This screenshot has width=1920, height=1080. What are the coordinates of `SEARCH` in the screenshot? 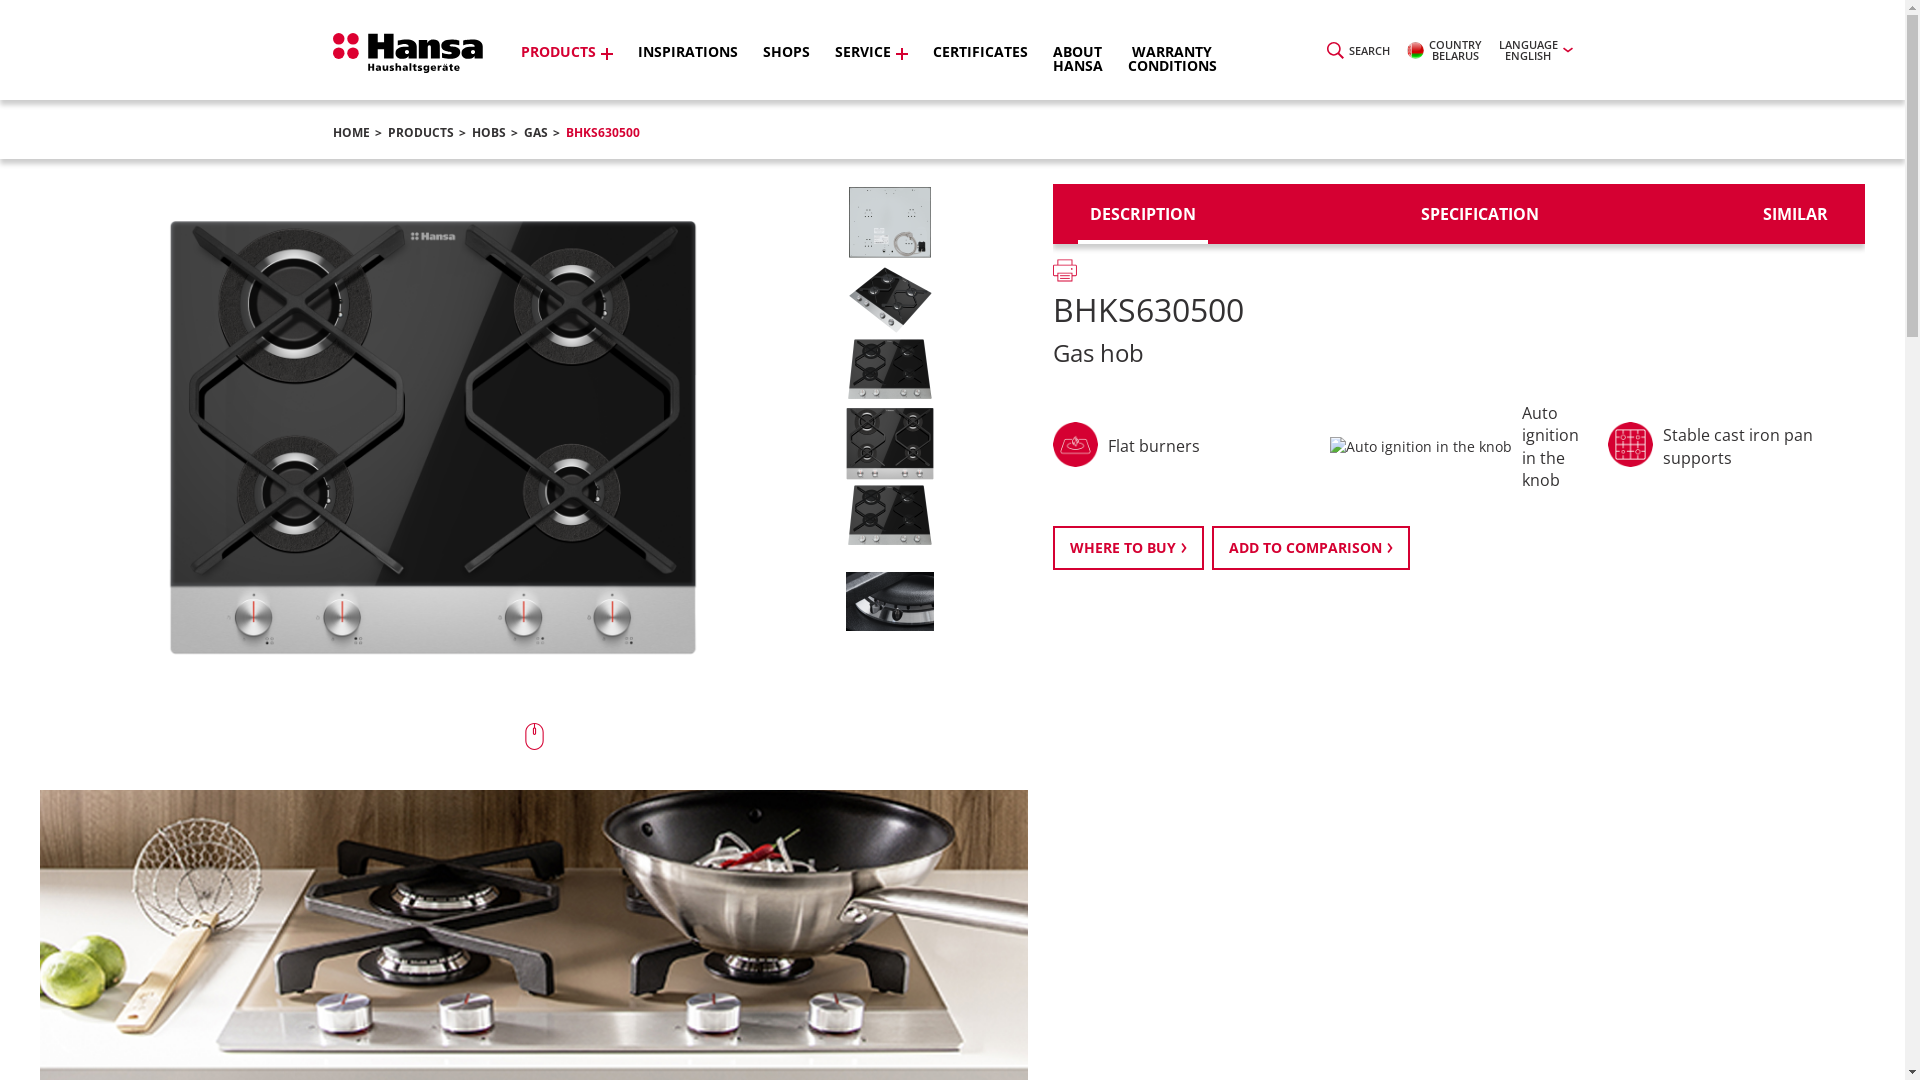 It's located at (1358, 50).